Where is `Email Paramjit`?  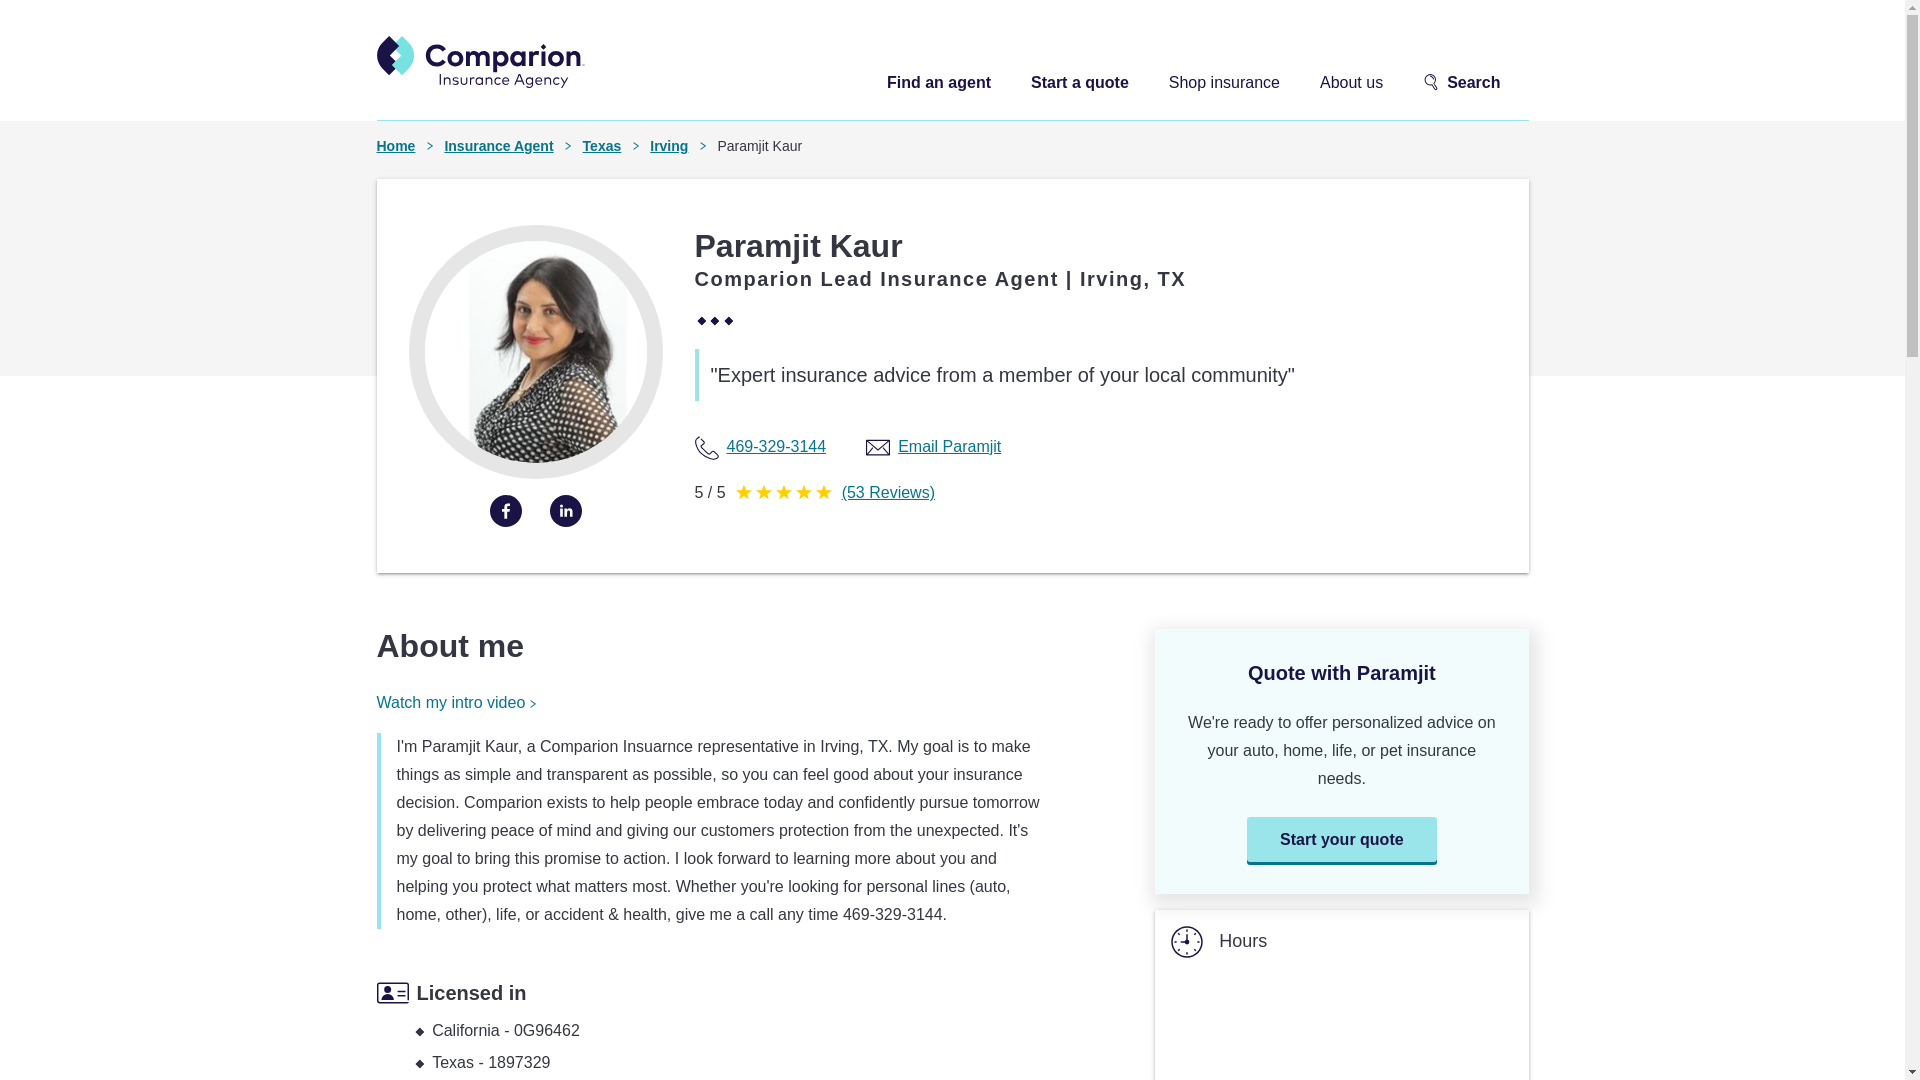
Email Paramjit is located at coordinates (952, 447).